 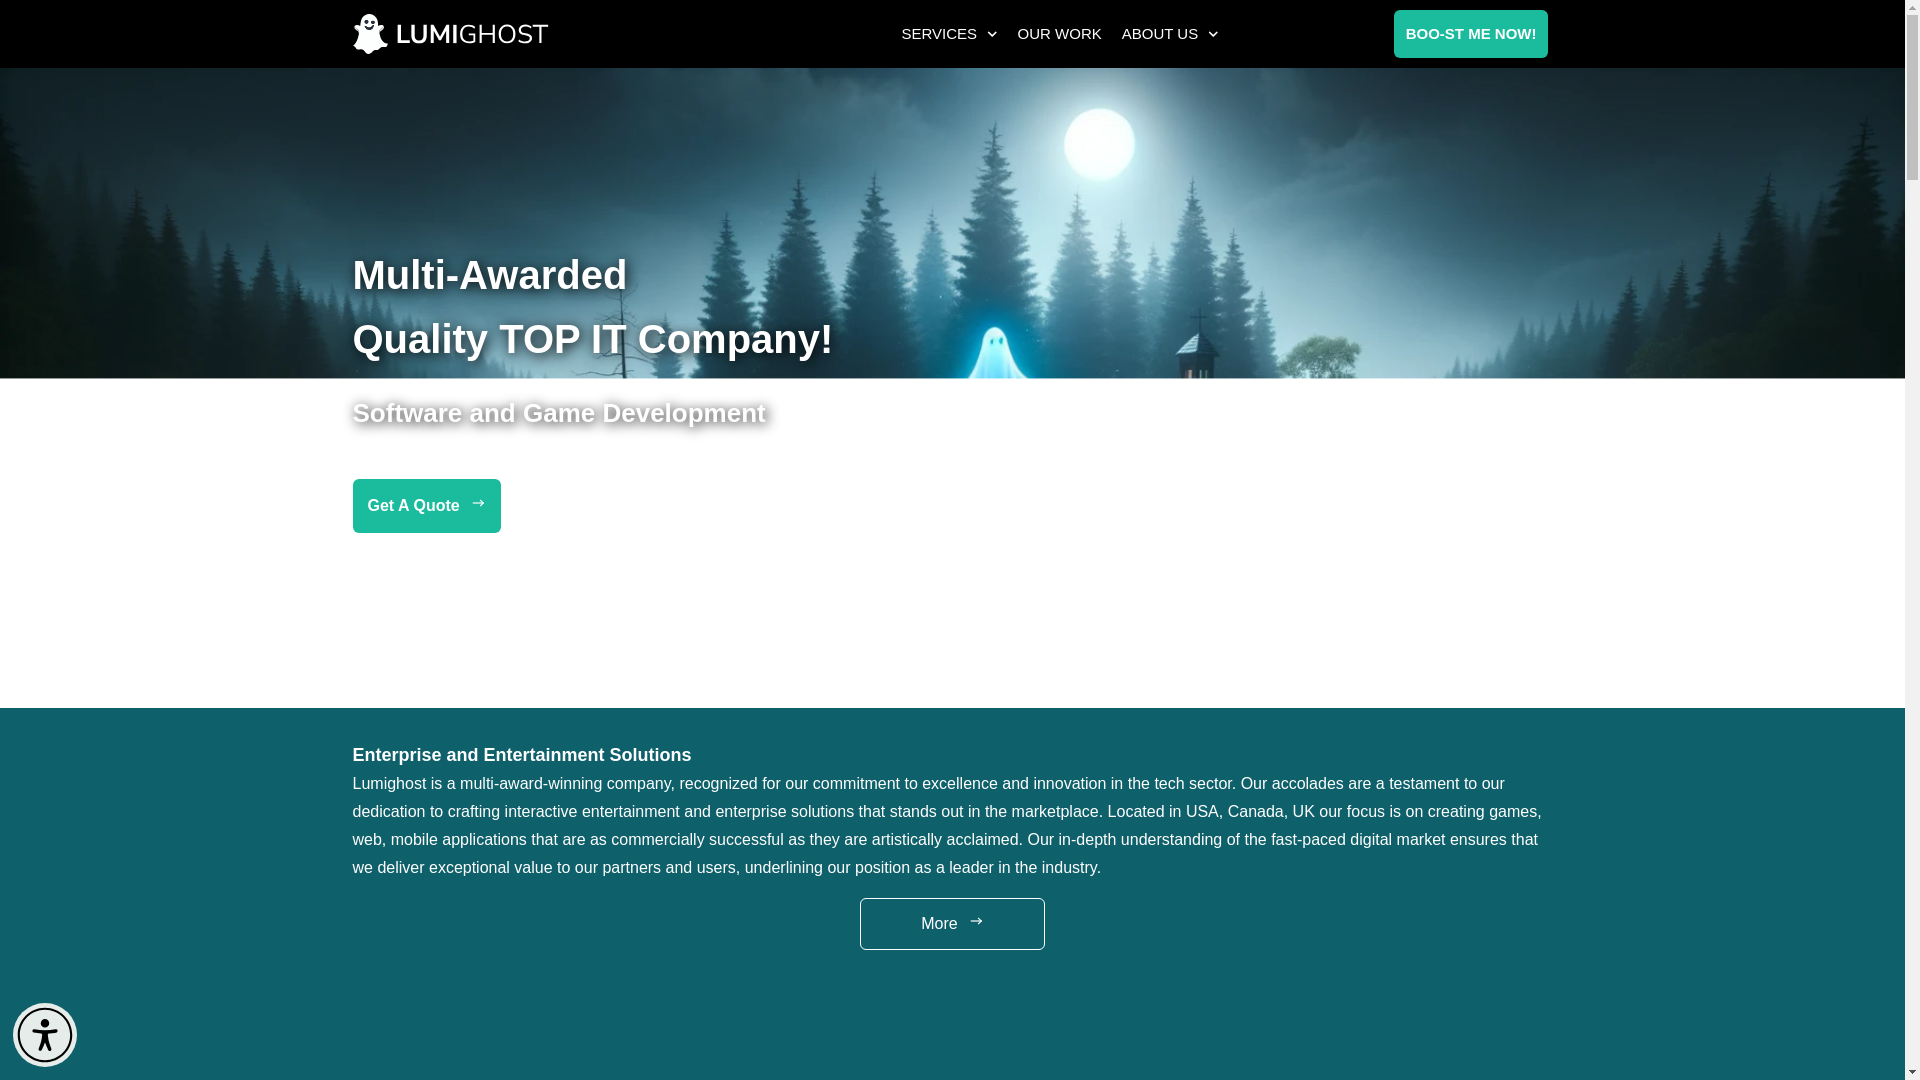 What do you see at coordinates (44, 1035) in the screenshot?
I see `Accessibility Menu` at bounding box center [44, 1035].